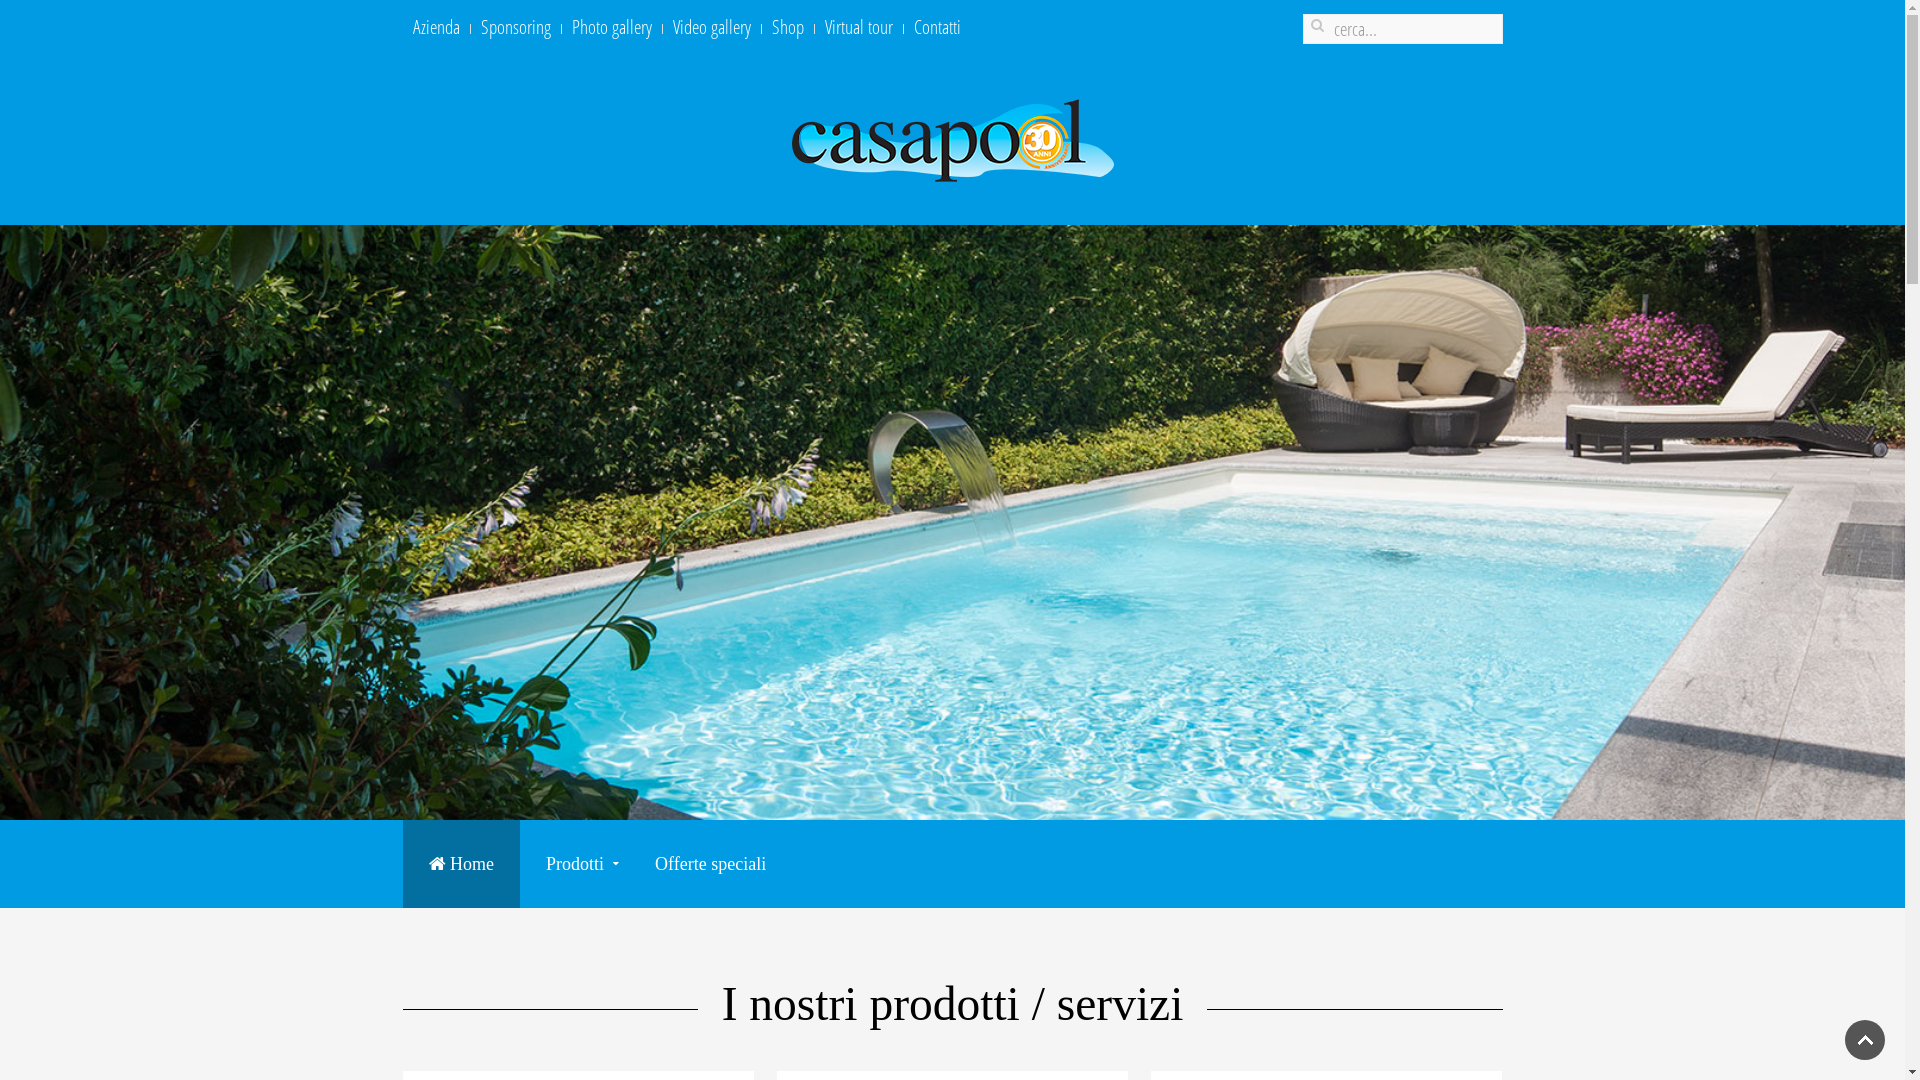 The width and height of the screenshot is (1920, 1080). Describe the element at coordinates (858, 27) in the screenshot. I see `Virtual tour` at that location.